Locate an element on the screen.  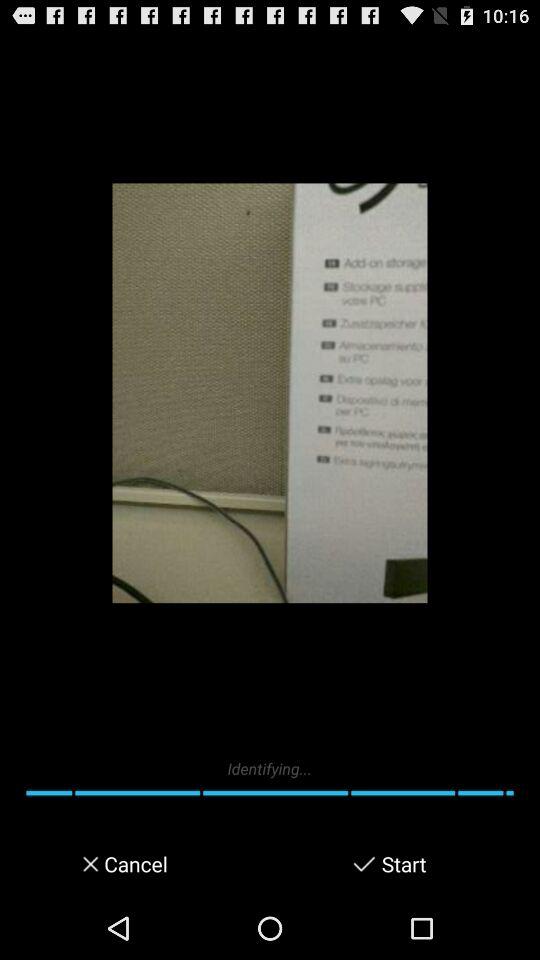
press app next to the start is located at coordinates (364, 864).